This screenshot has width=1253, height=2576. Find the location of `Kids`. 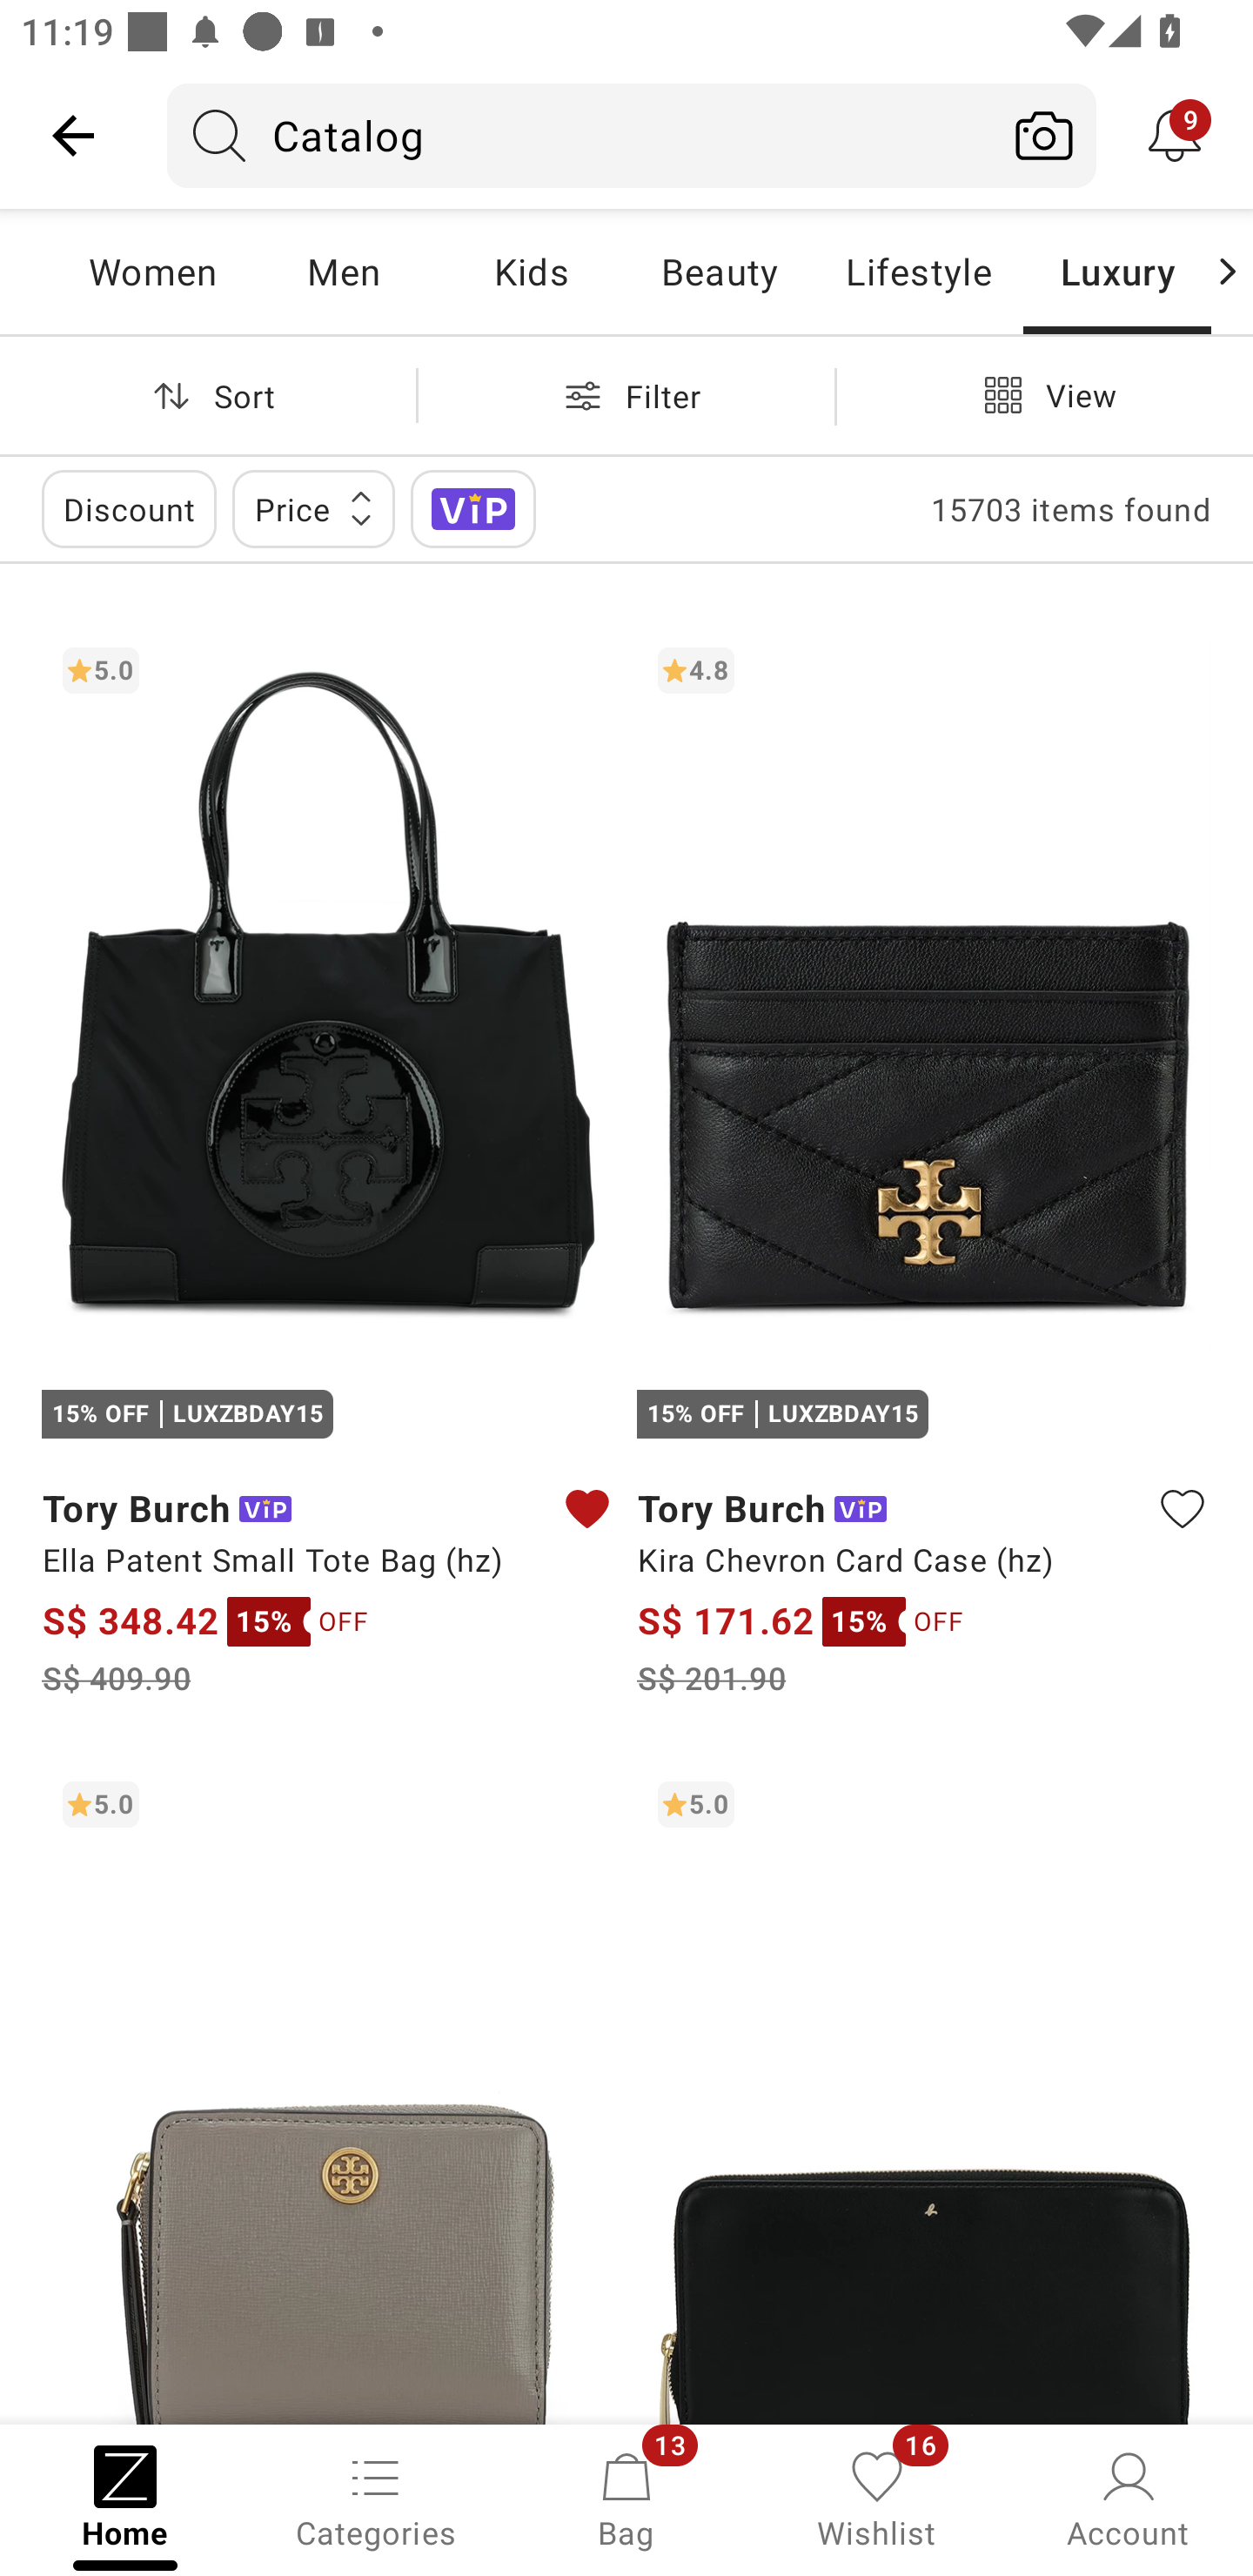

Kids is located at coordinates (531, 272).